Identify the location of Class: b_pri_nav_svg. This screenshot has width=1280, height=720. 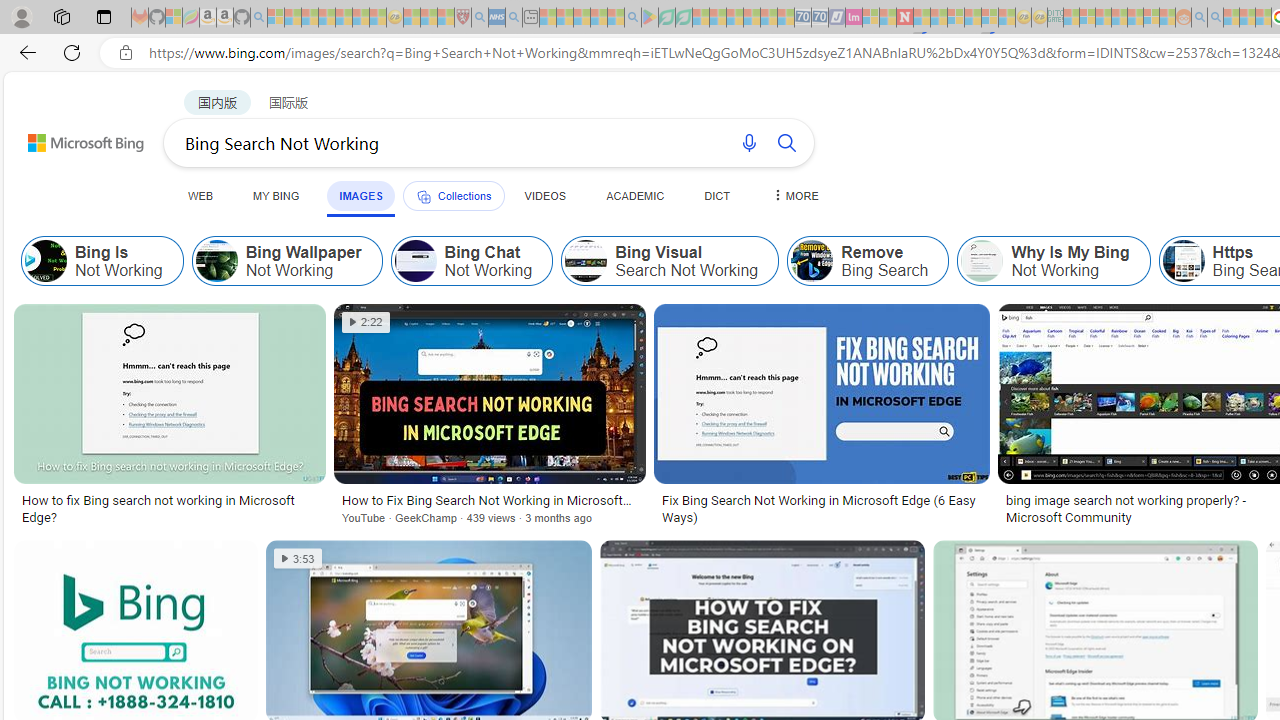
(423, 196).